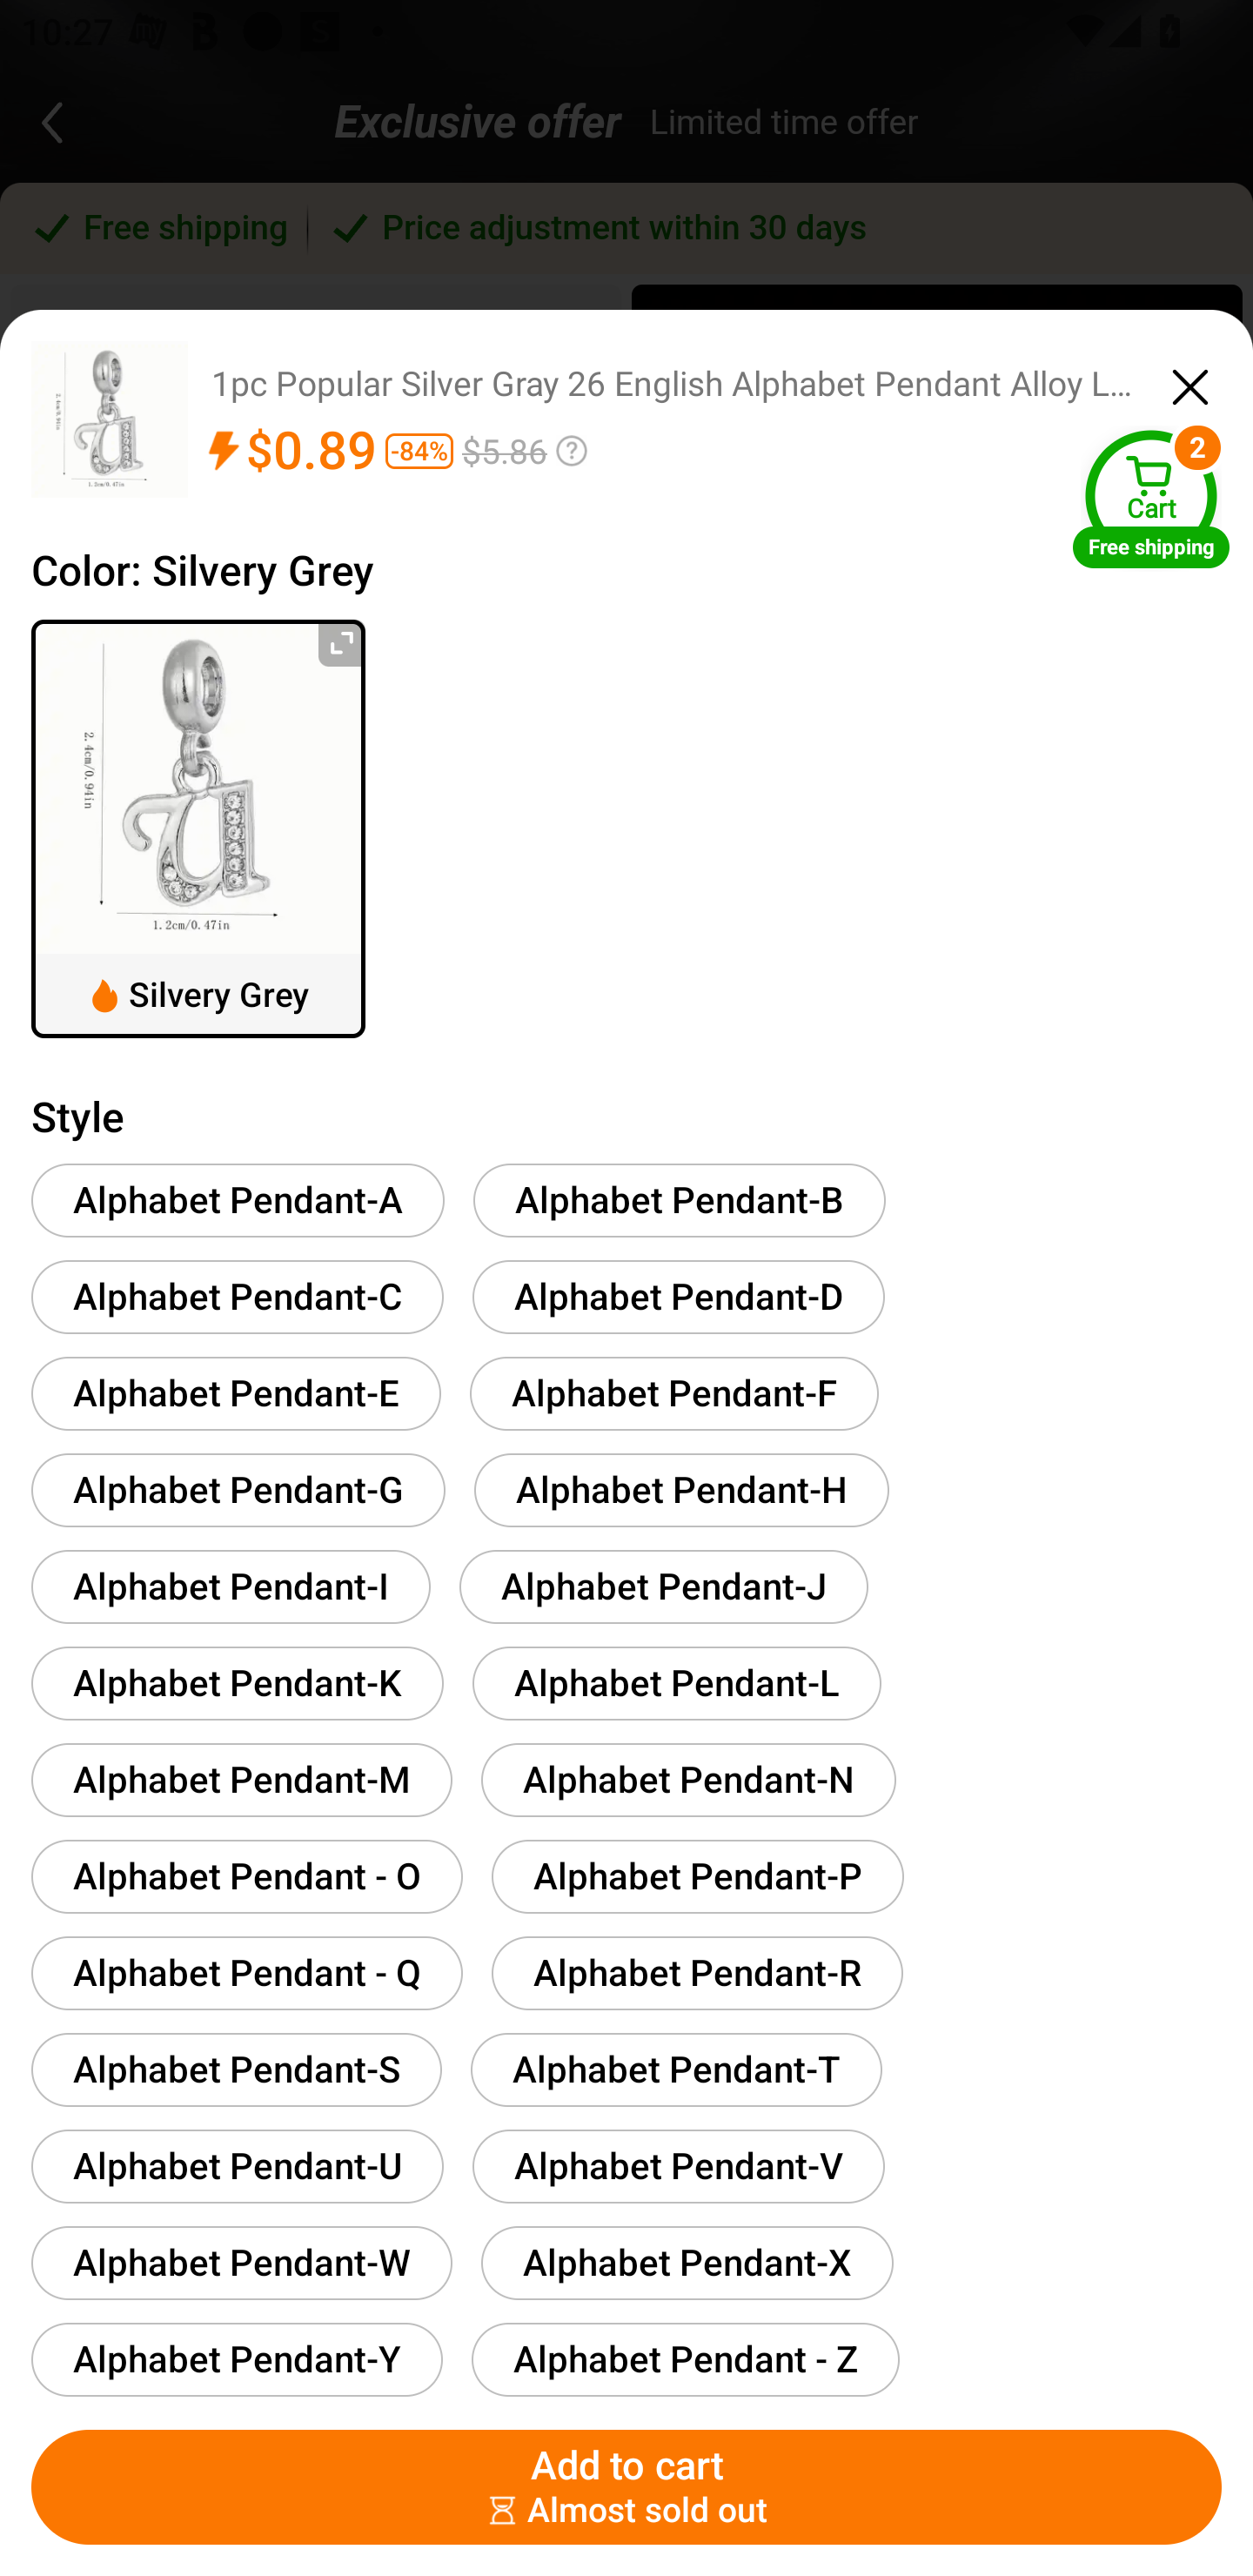 The image size is (1253, 2576). Describe the element at coordinates (673, 1392) in the screenshot. I see ` Alphabet Pendant-F` at that location.